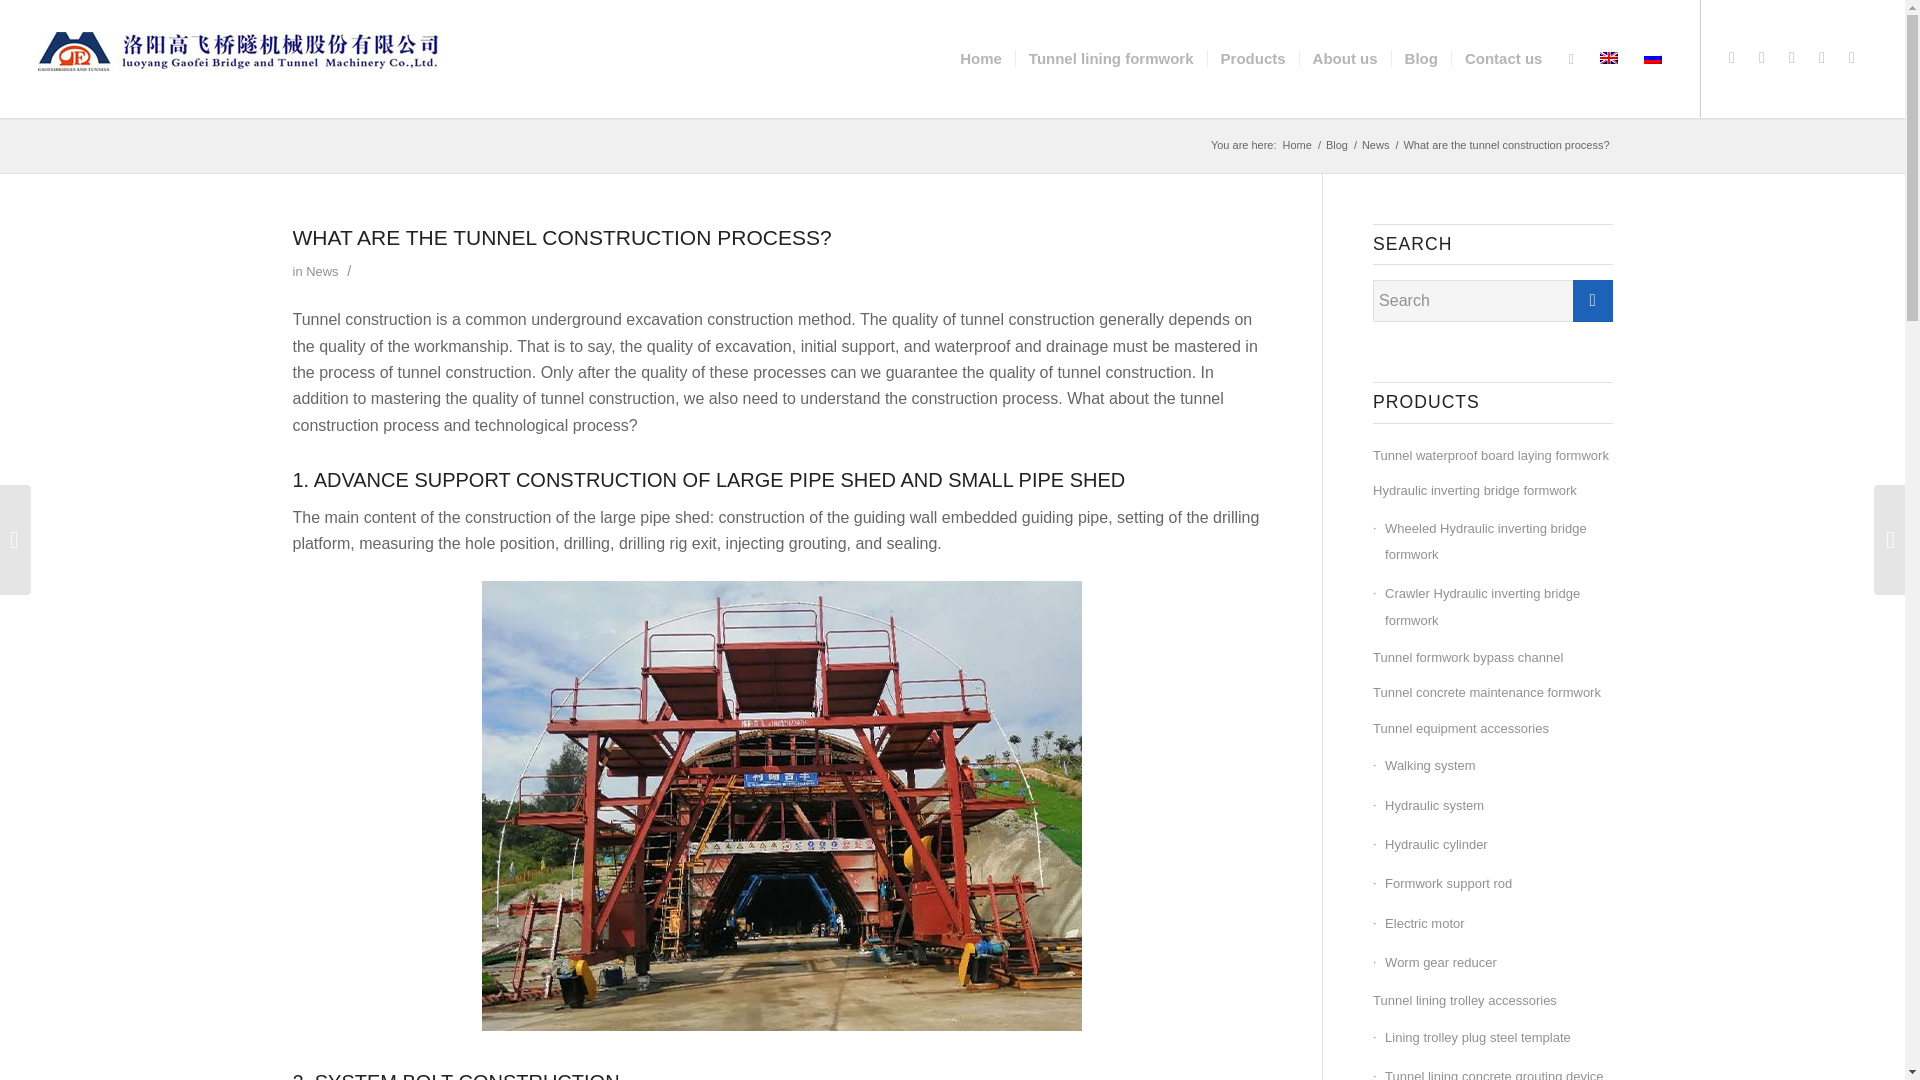 The image size is (1920, 1080). I want to click on Tumblr, so click(1822, 58).